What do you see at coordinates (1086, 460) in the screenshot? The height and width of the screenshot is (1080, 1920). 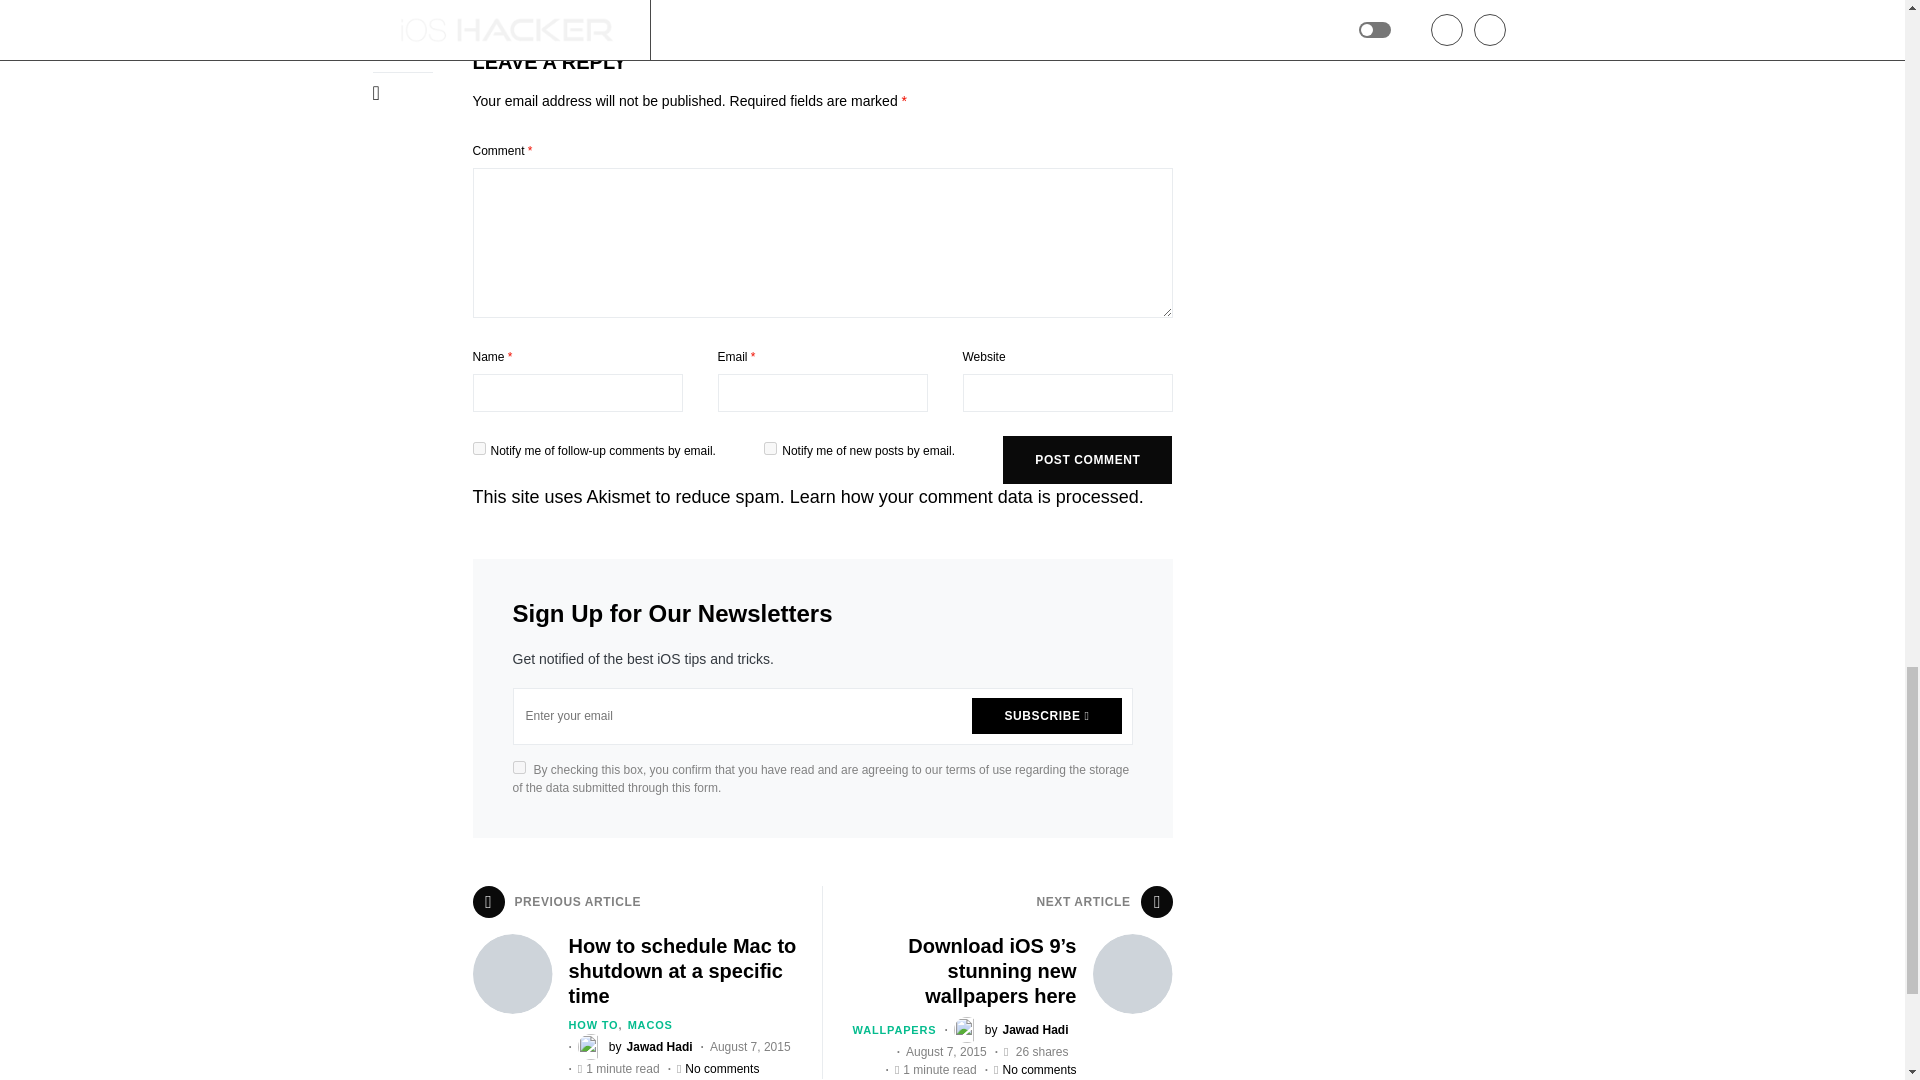 I see `Post Comment` at bounding box center [1086, 460].